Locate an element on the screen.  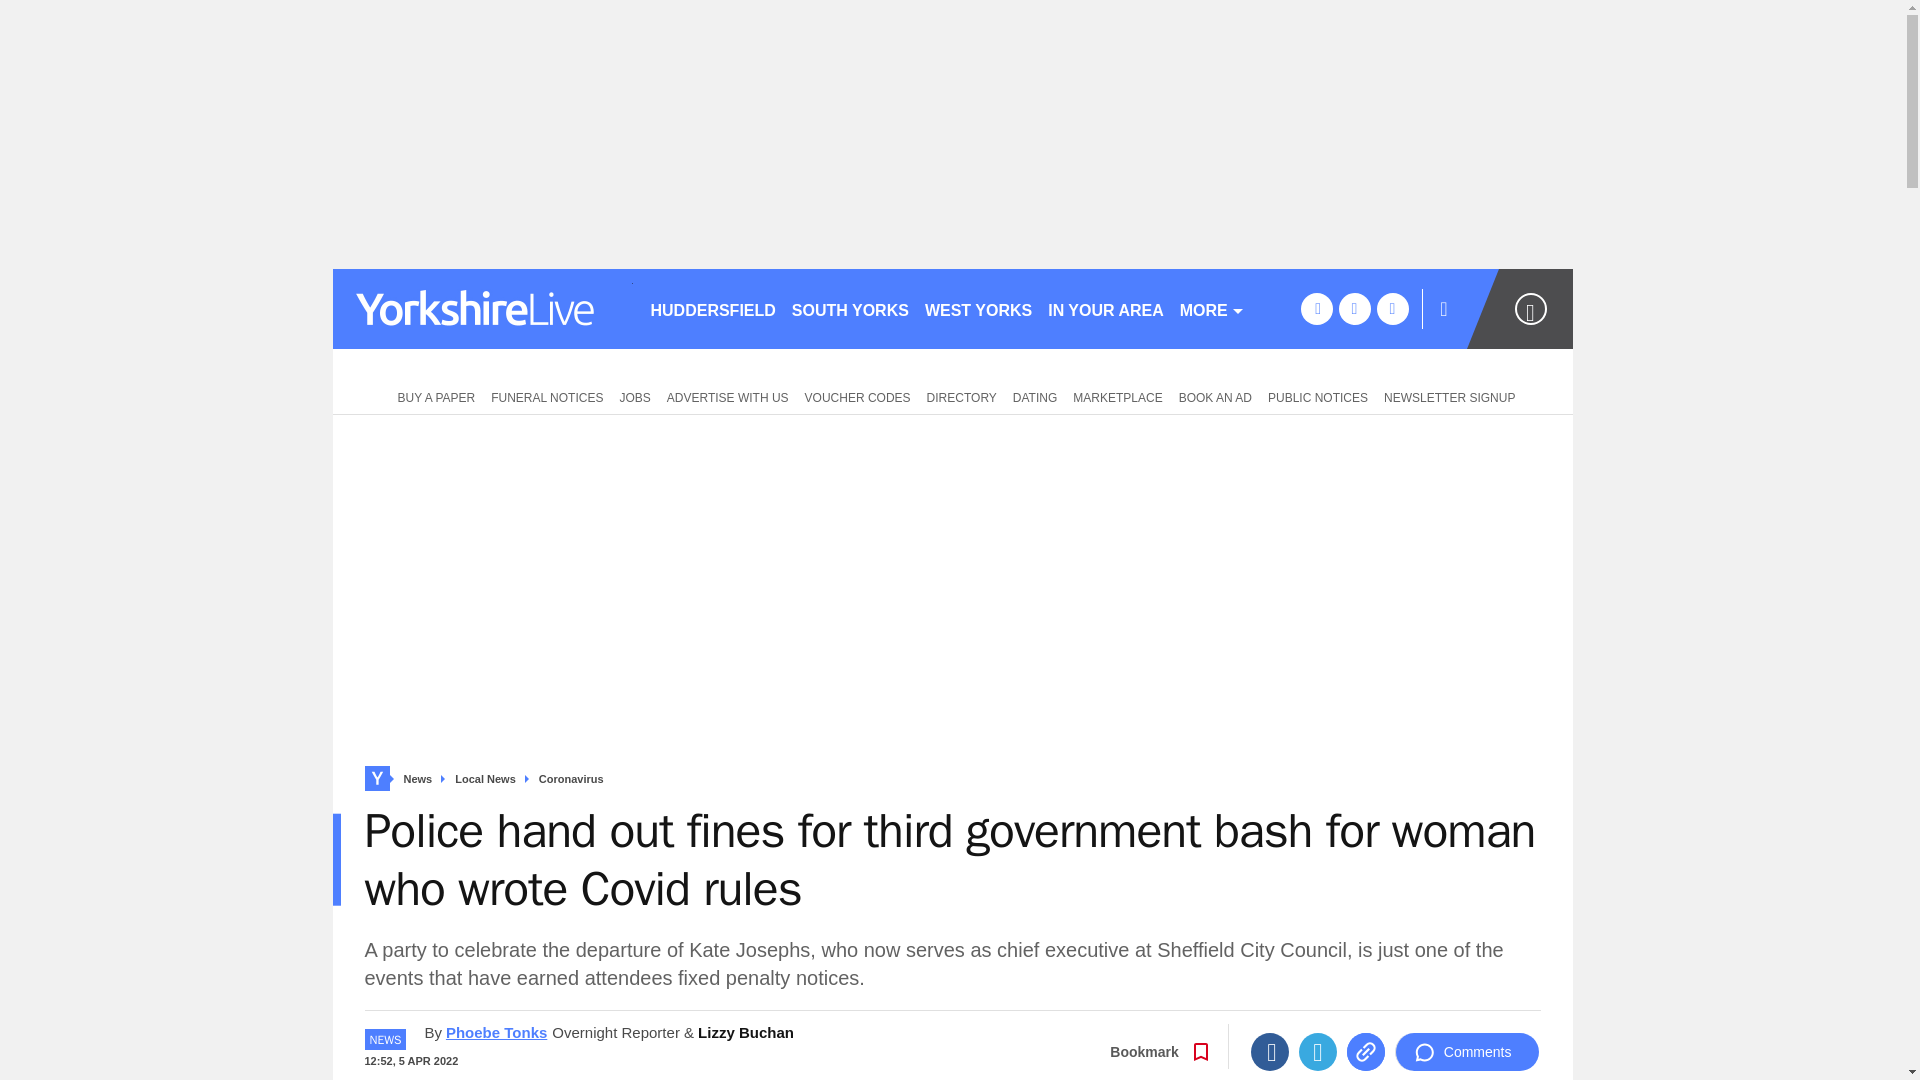
MORE is located at coordinates (1212, 308).